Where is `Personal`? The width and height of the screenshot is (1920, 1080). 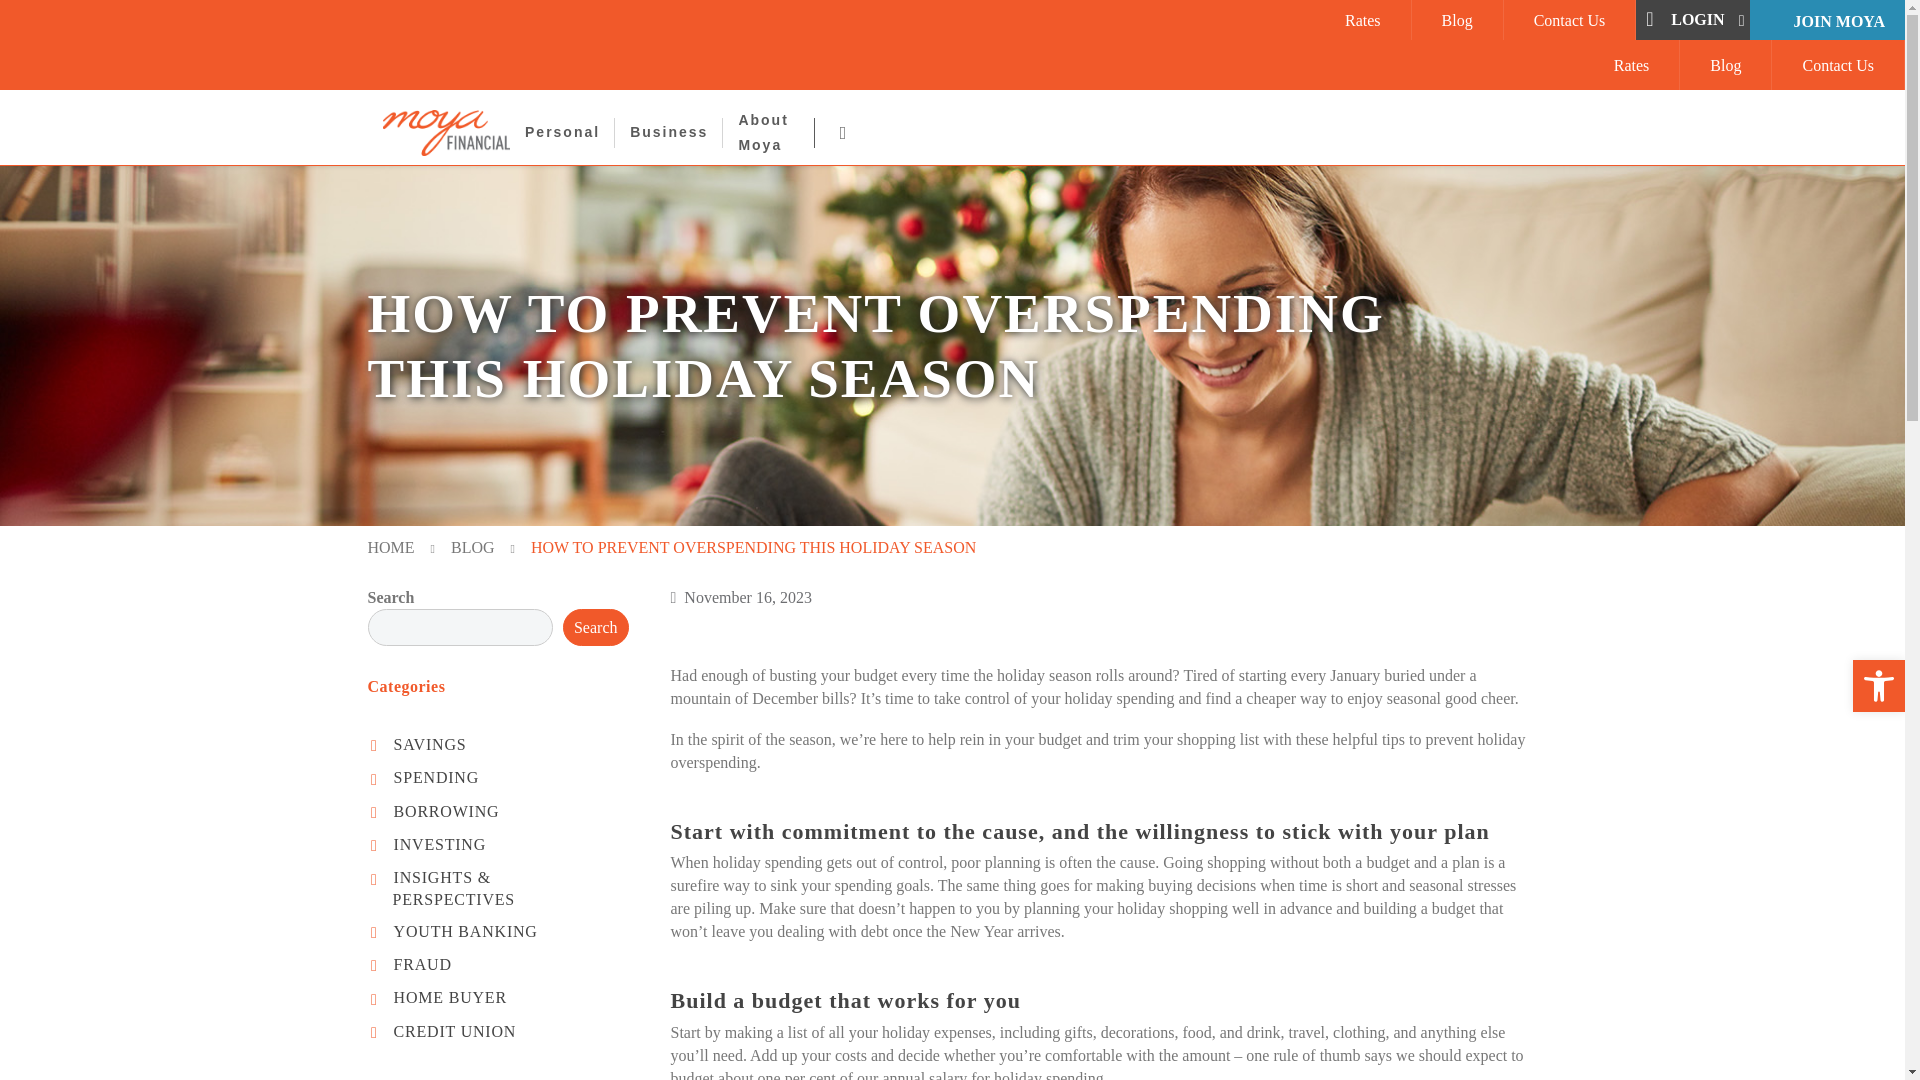 Personal is located at coordinates (562, 132).